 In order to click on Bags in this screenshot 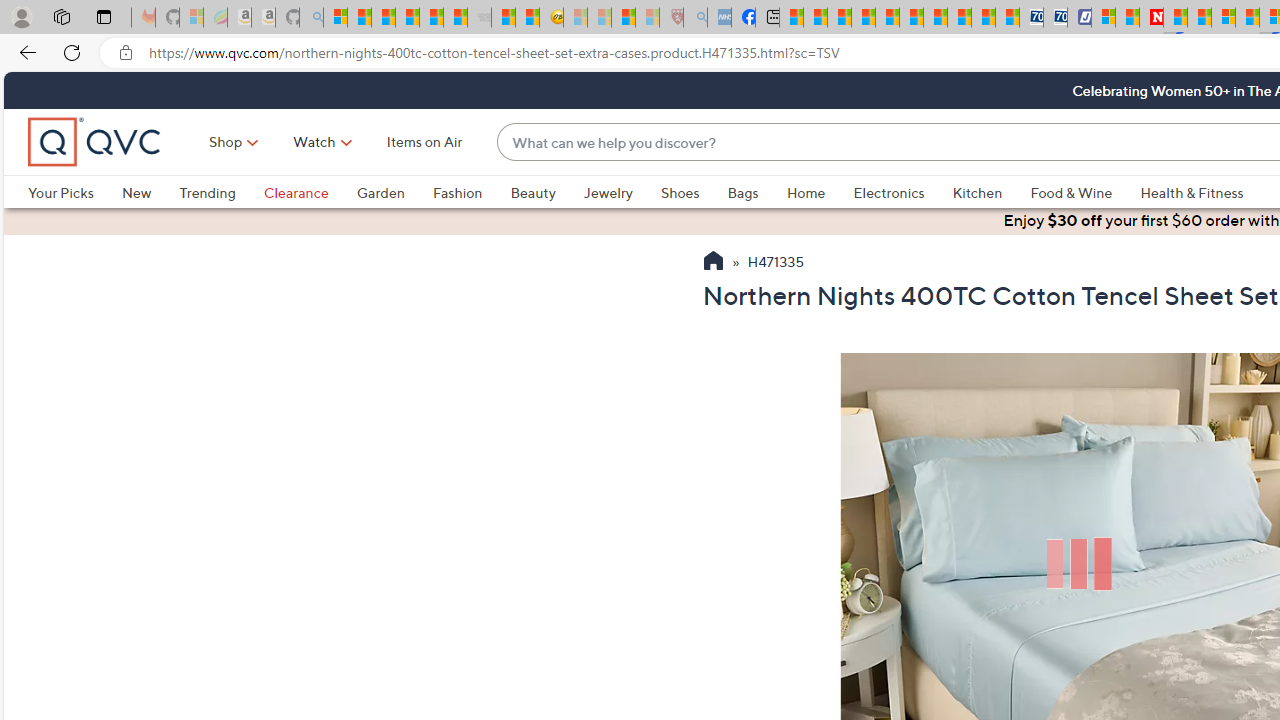, I will do `click(757, 192)`.